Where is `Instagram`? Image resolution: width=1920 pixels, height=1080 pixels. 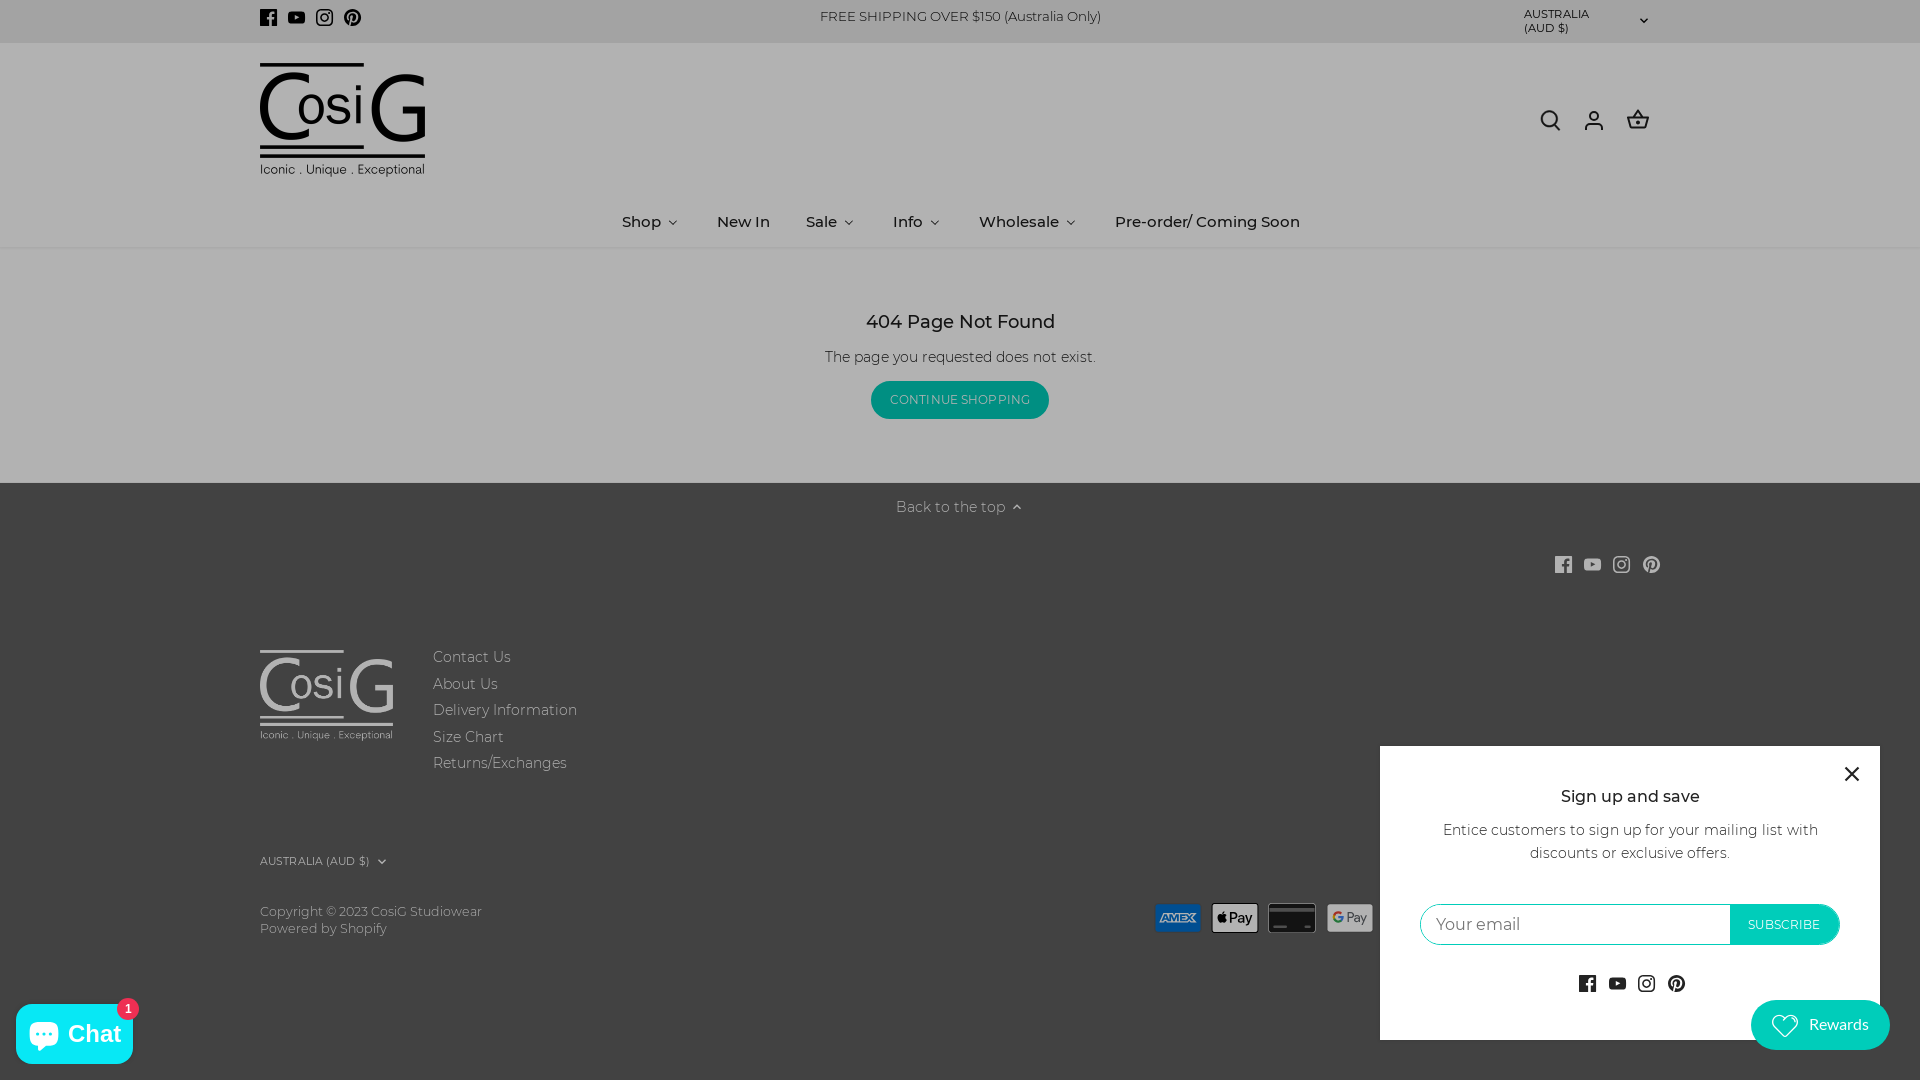
Instagram is located at coordinates (324, 17).